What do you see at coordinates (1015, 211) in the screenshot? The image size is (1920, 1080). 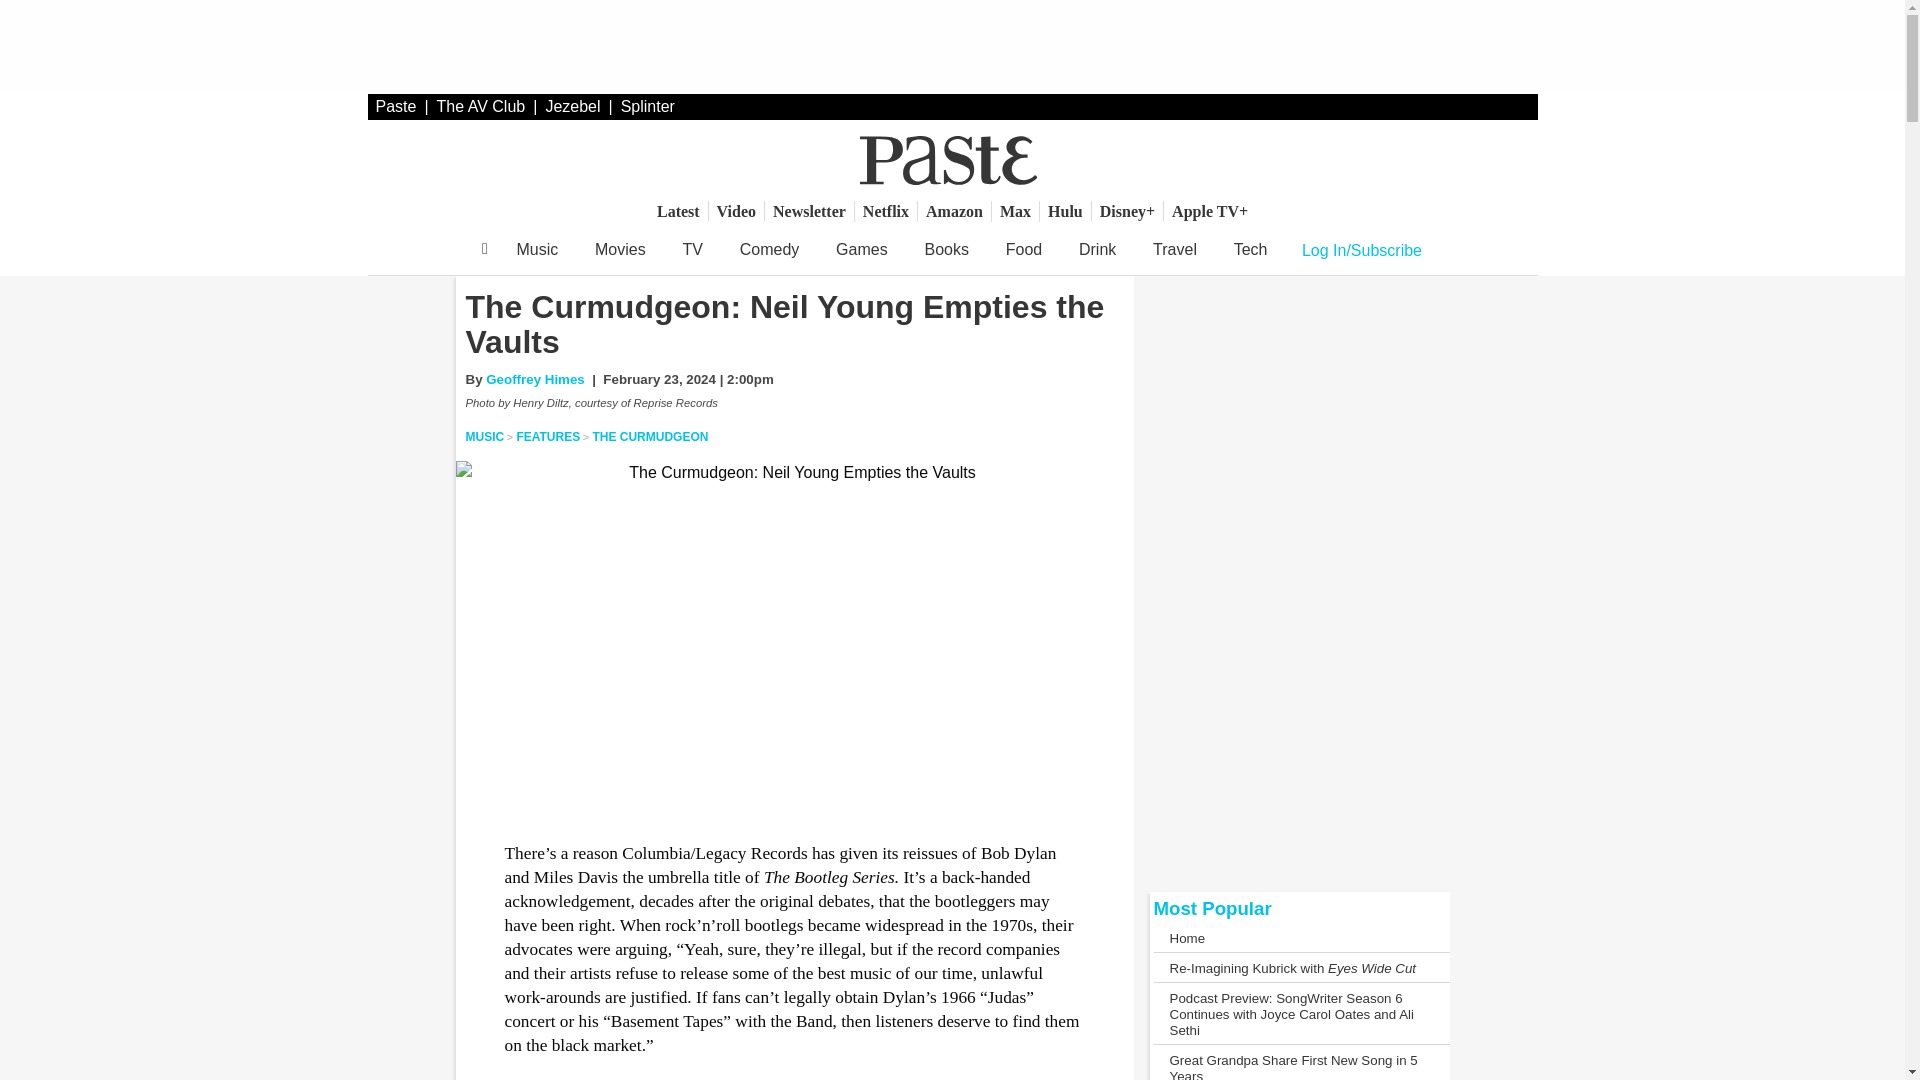 I see `Max` at bounding box center [1015, 211].